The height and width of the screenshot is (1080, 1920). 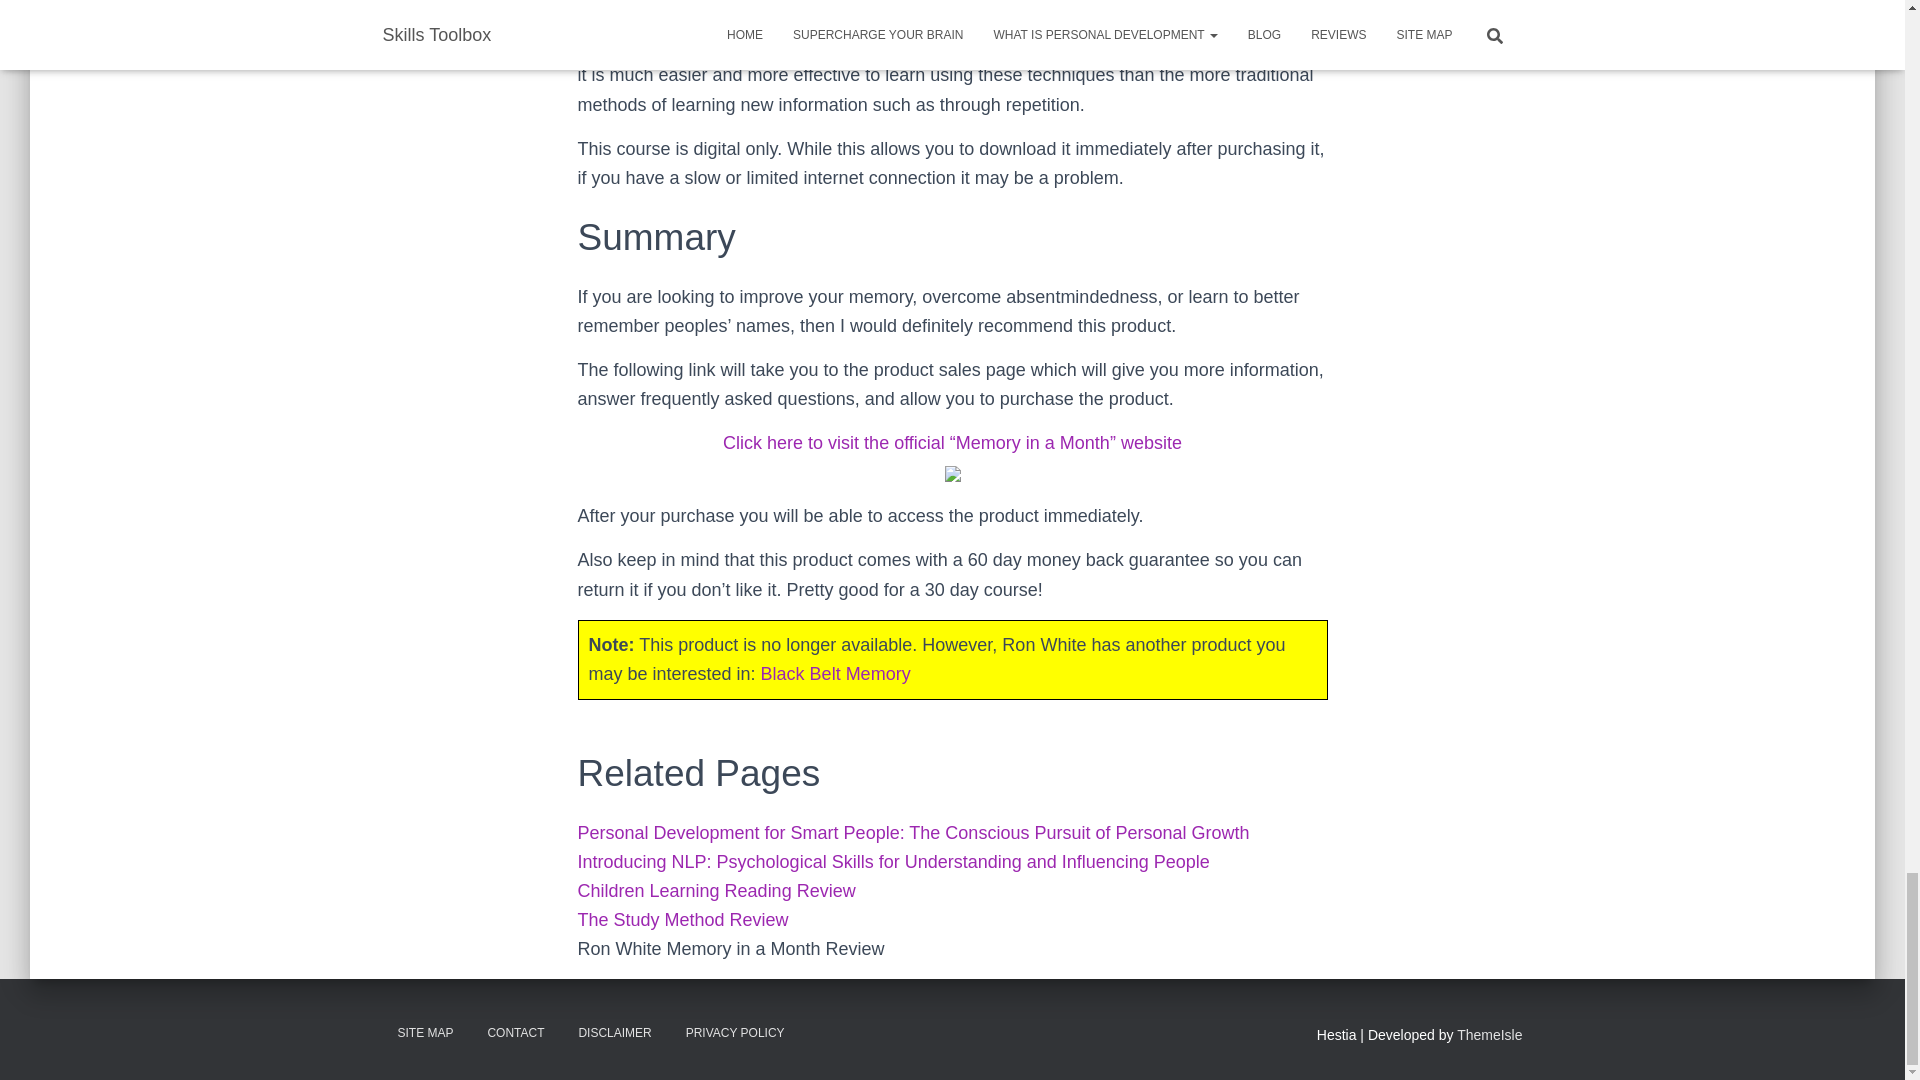 I want to click on DISCLAIMER, so click(x=614, y=1033).